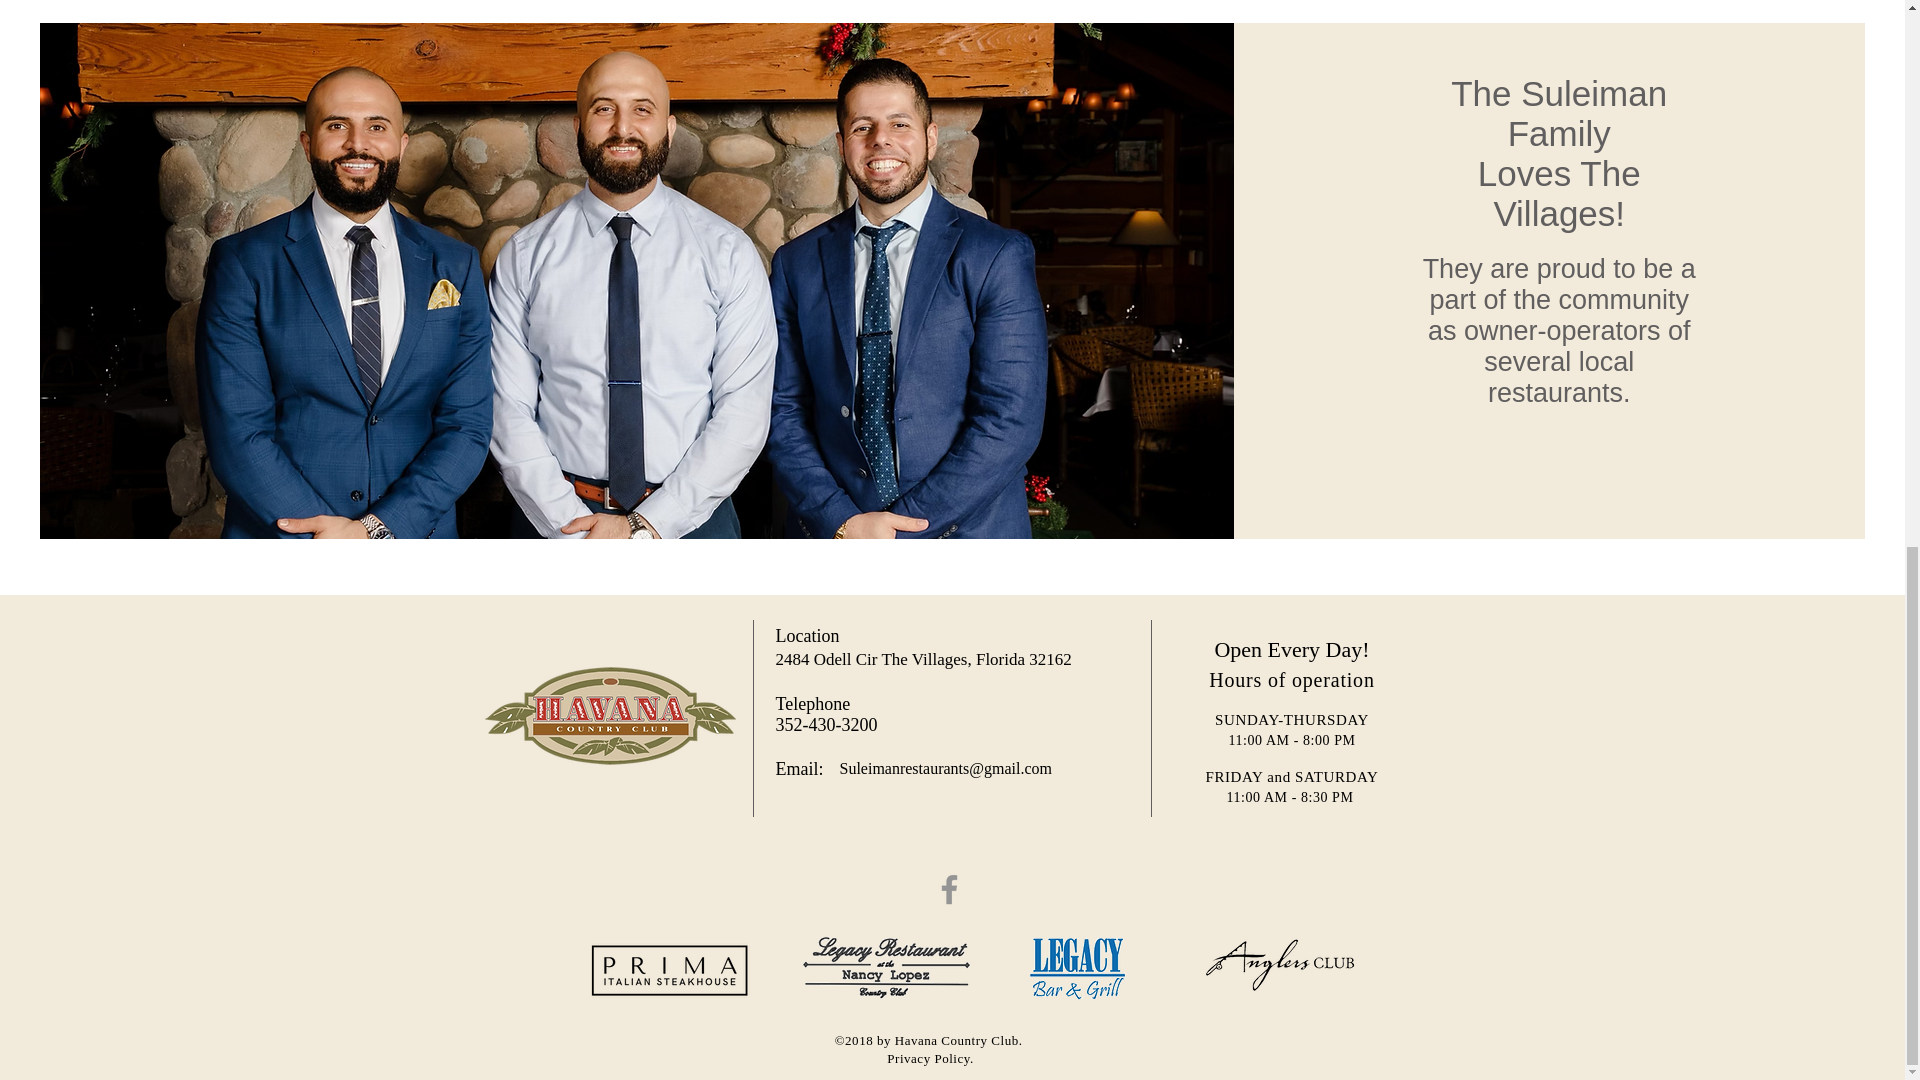  Describe the element at coordinates (1290, 650) in the screenshot. I see `Open Every Day!` at that location.